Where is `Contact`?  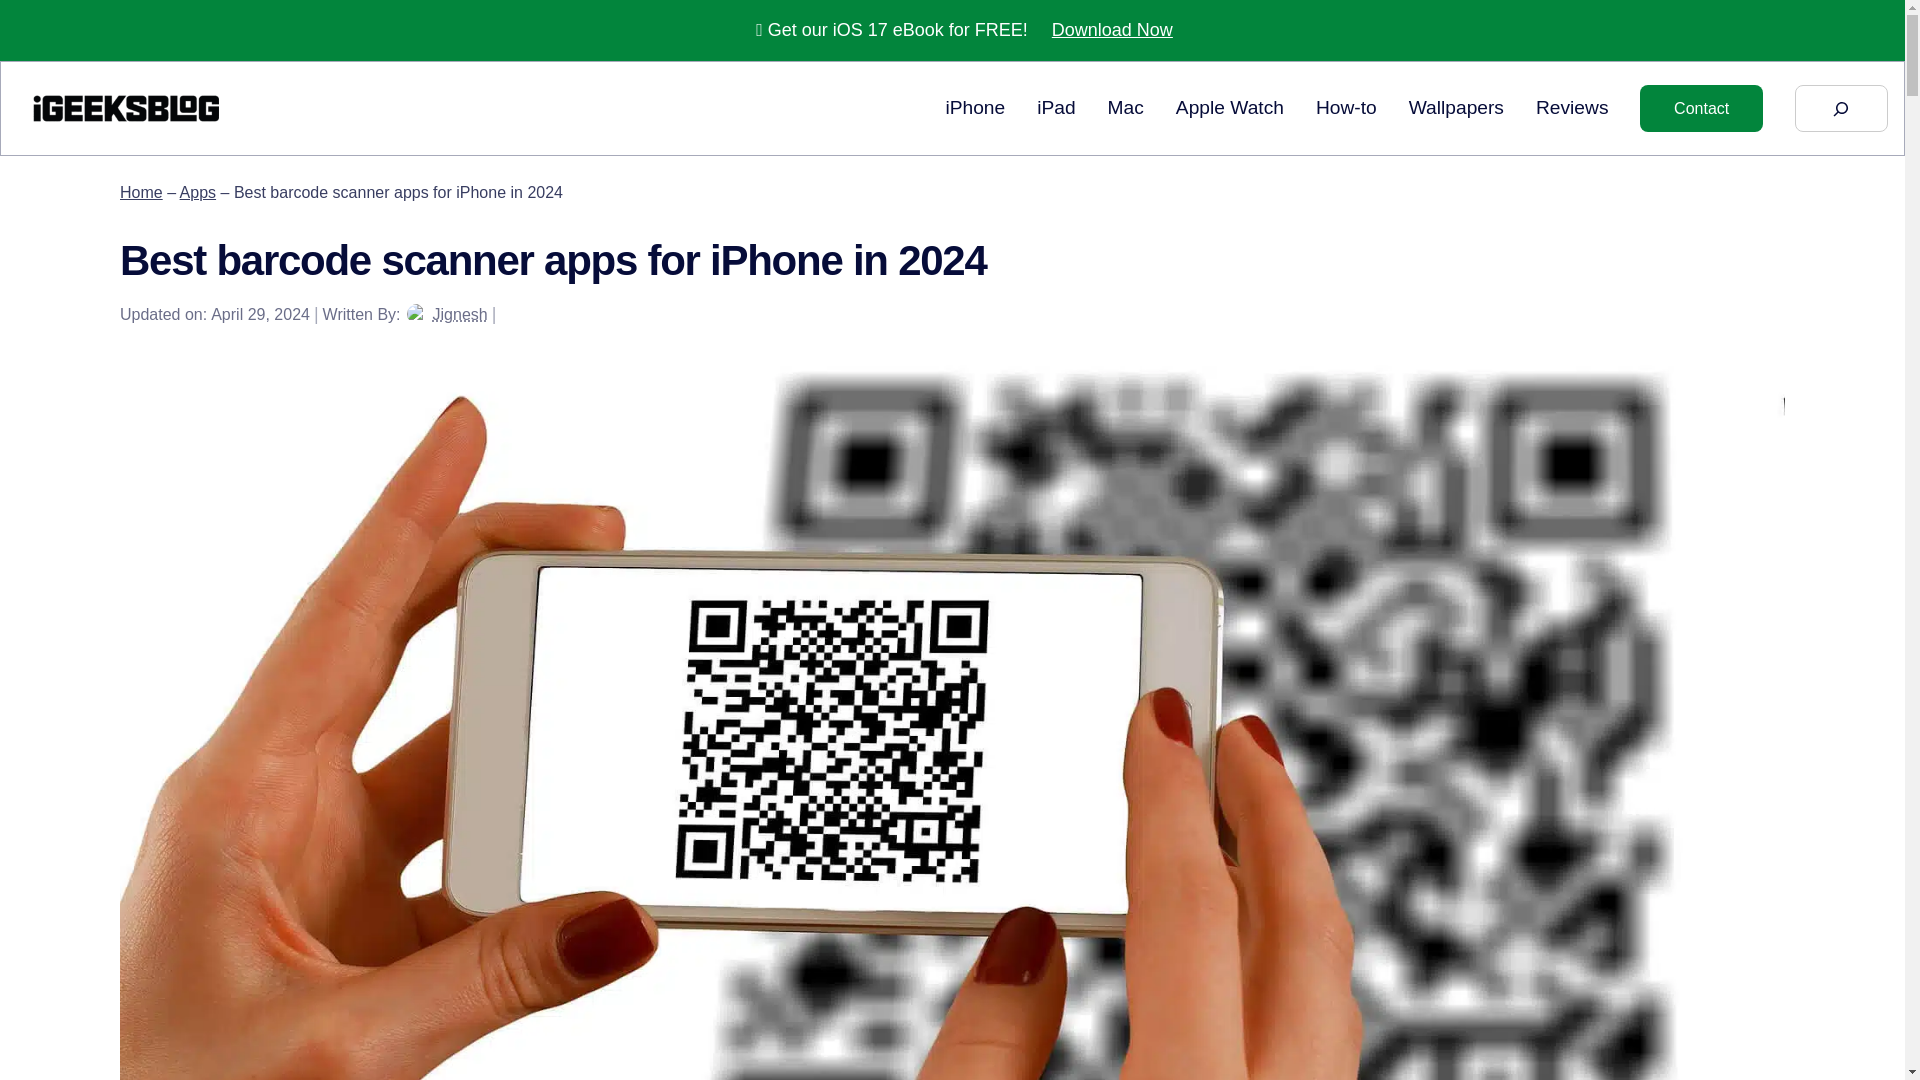
Contact is located at coordinates (1700, 108).